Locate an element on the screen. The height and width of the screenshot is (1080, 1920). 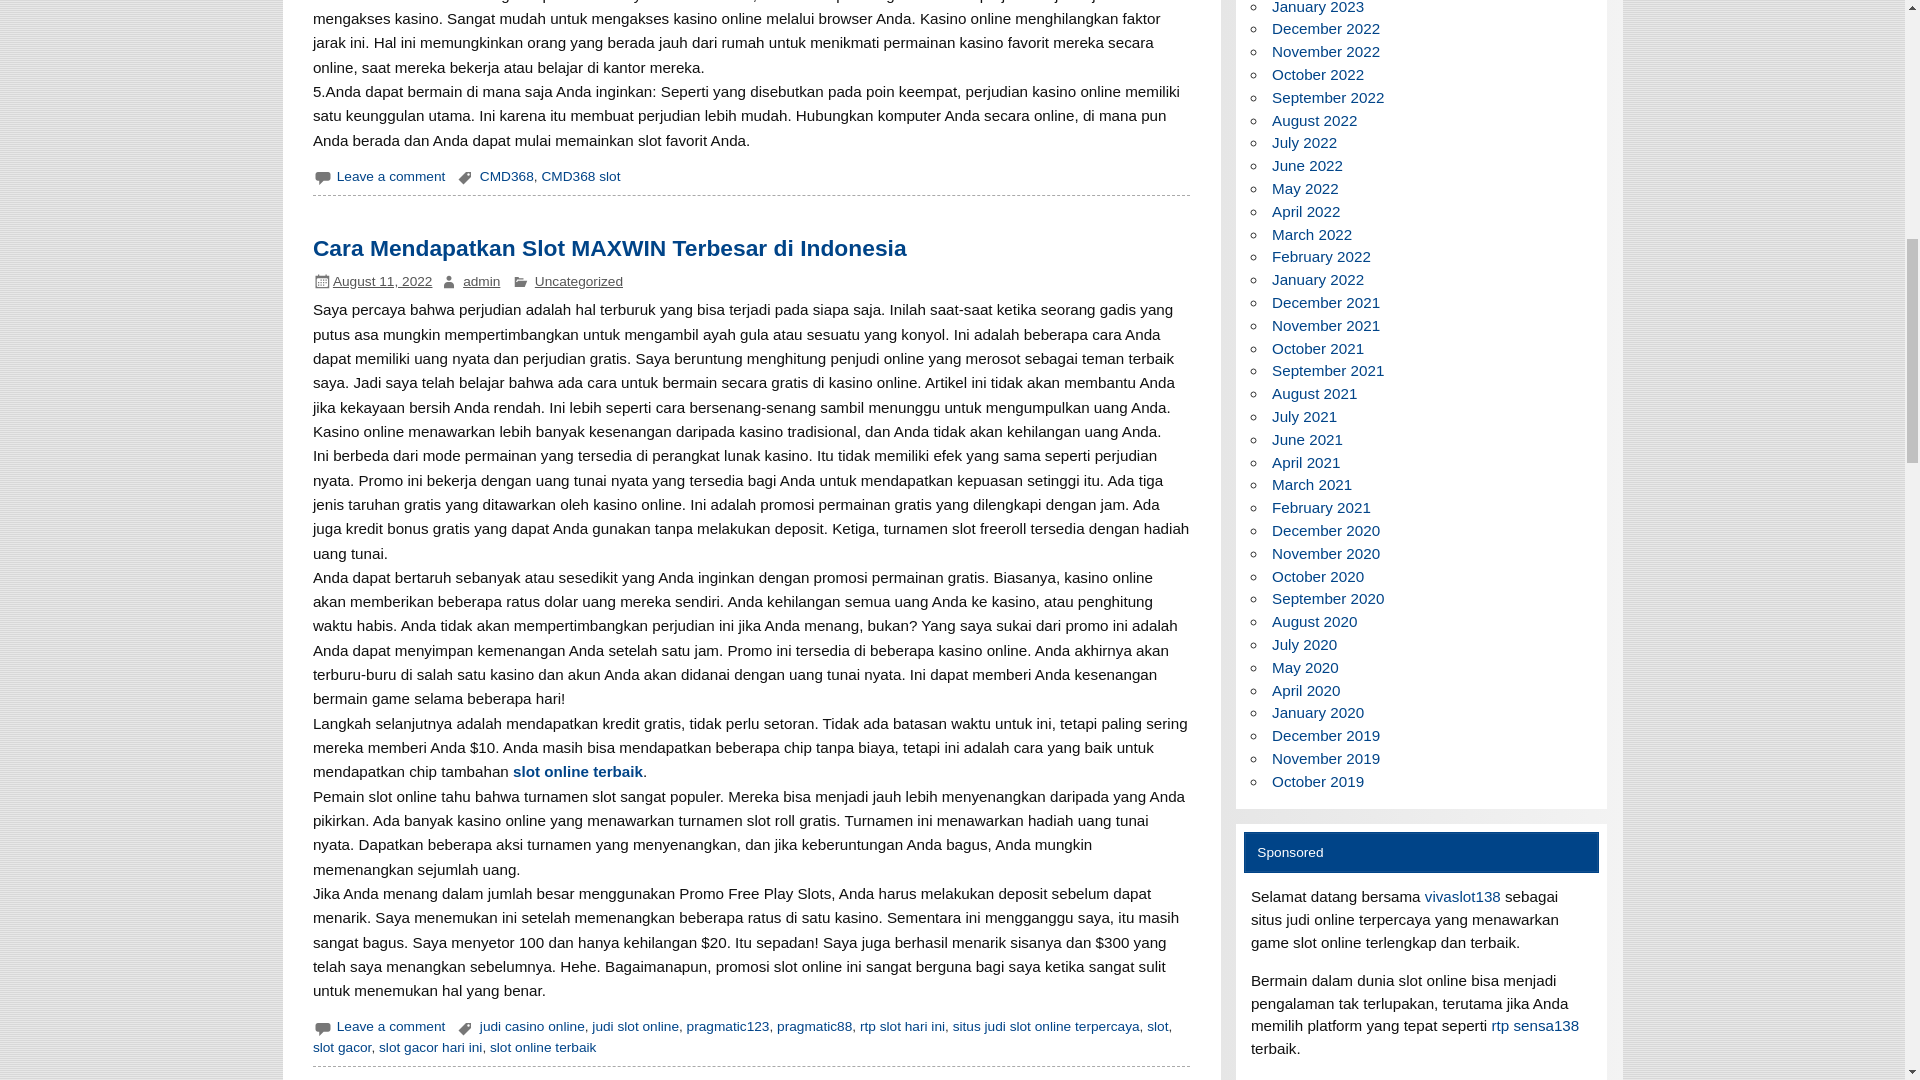
judi slot online is located at coordinates (635, 1026).